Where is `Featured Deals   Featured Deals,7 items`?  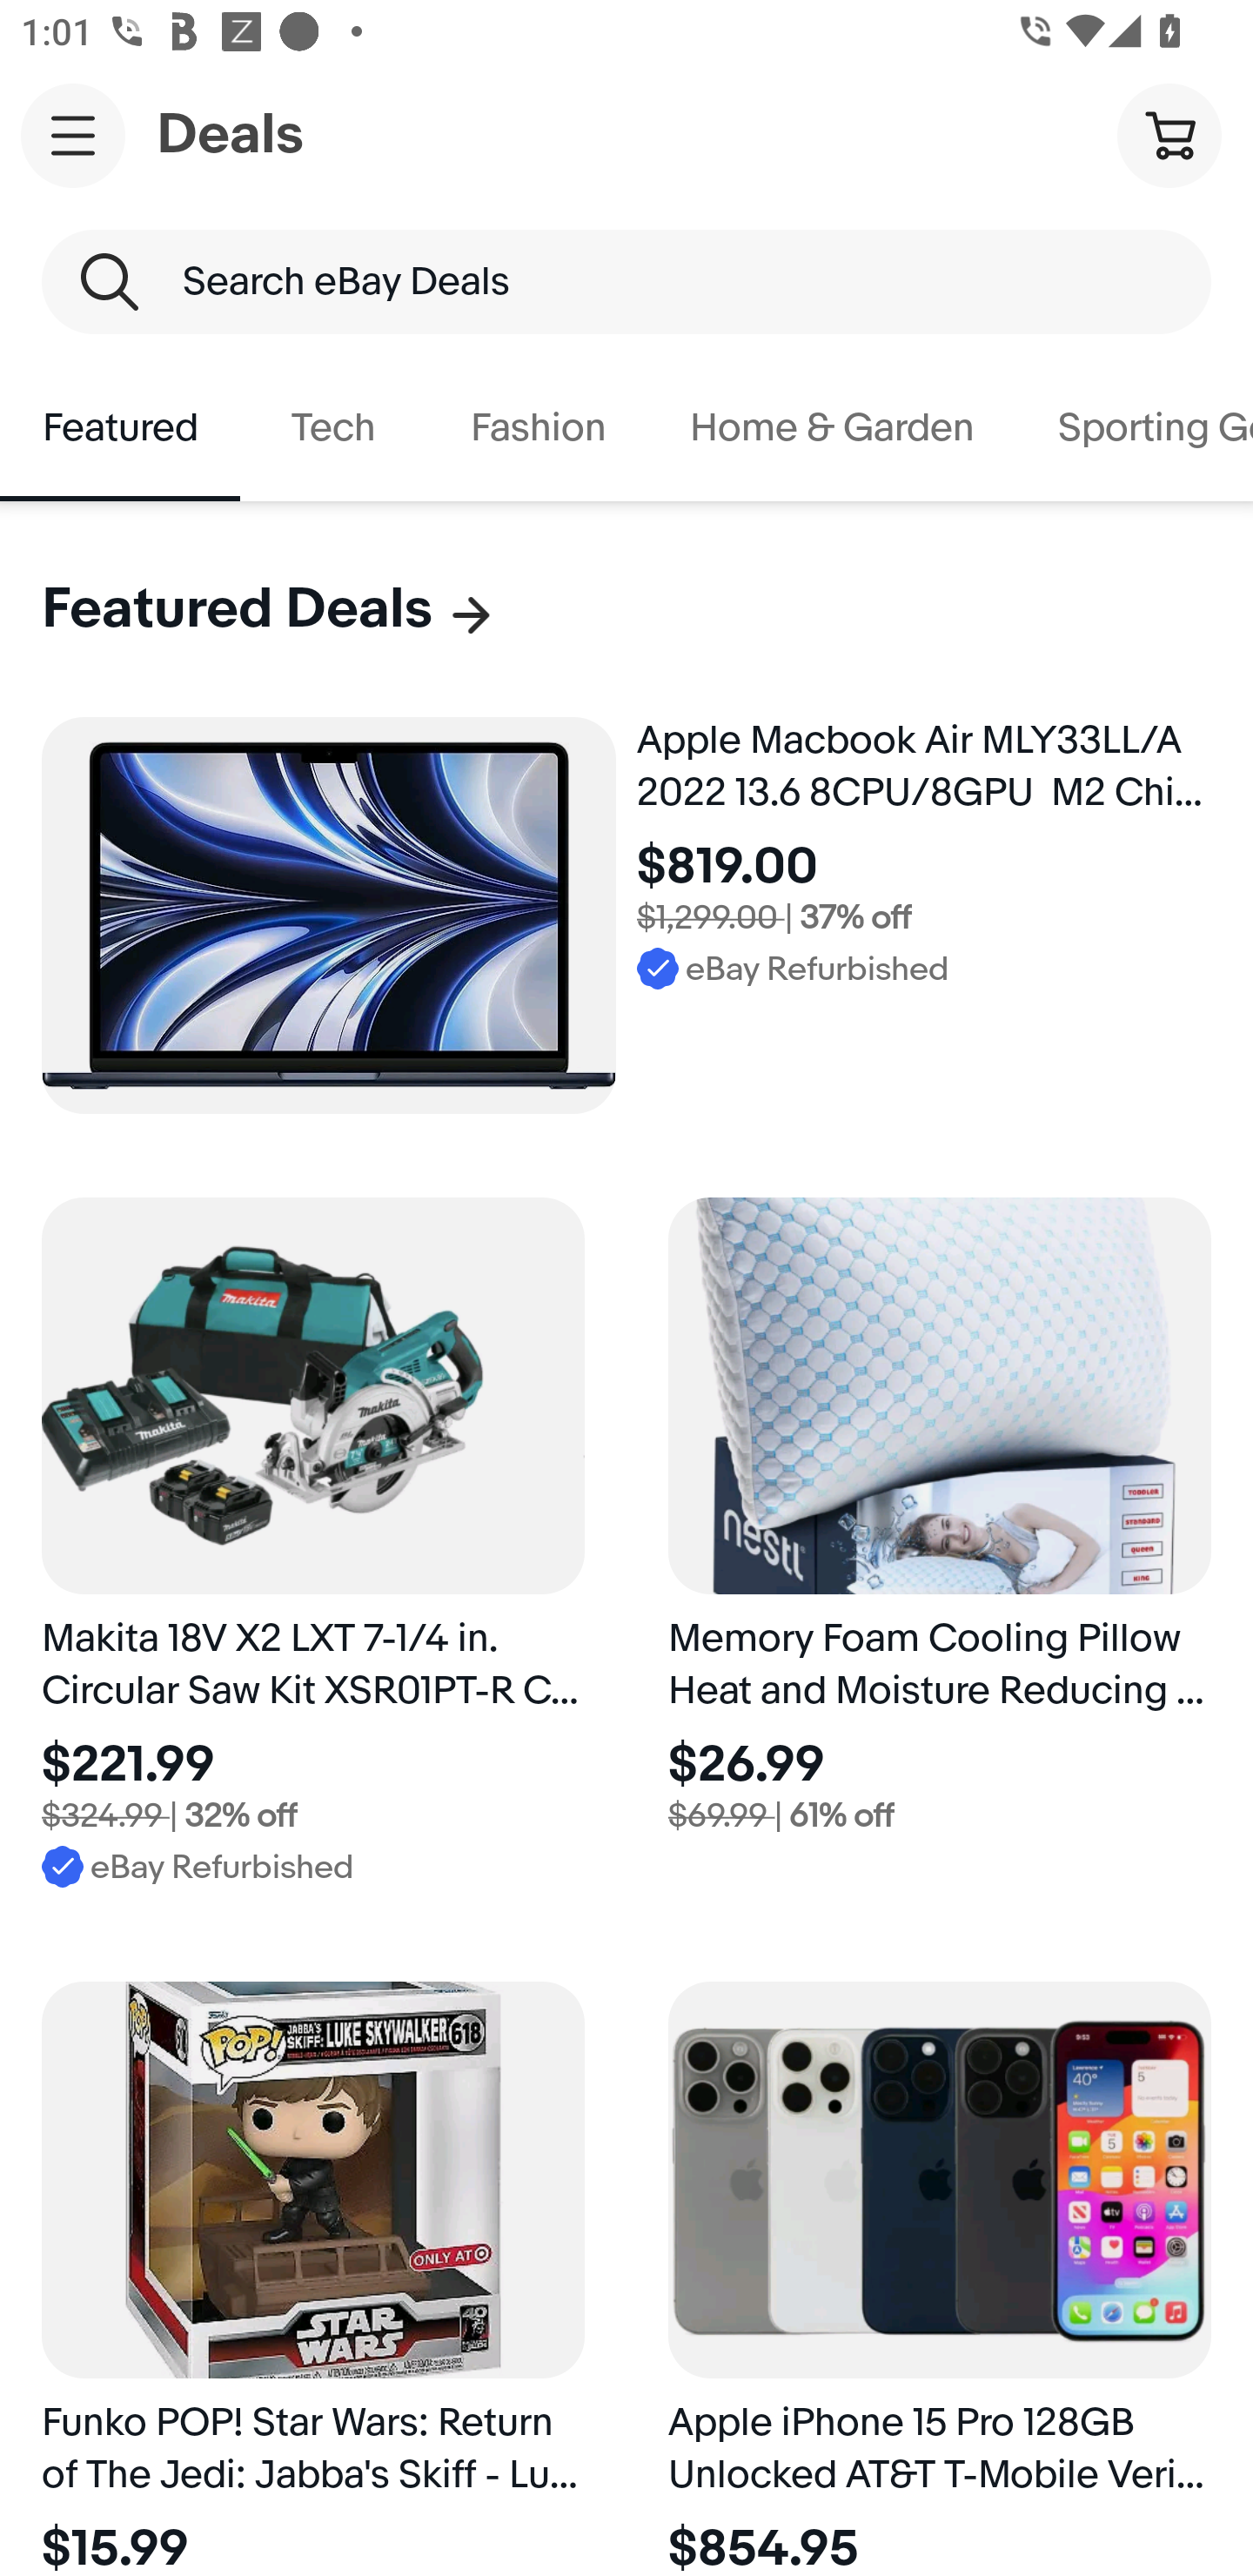 Featured Deals   Featured Deals,7 items is located at coordinates (269, 609).